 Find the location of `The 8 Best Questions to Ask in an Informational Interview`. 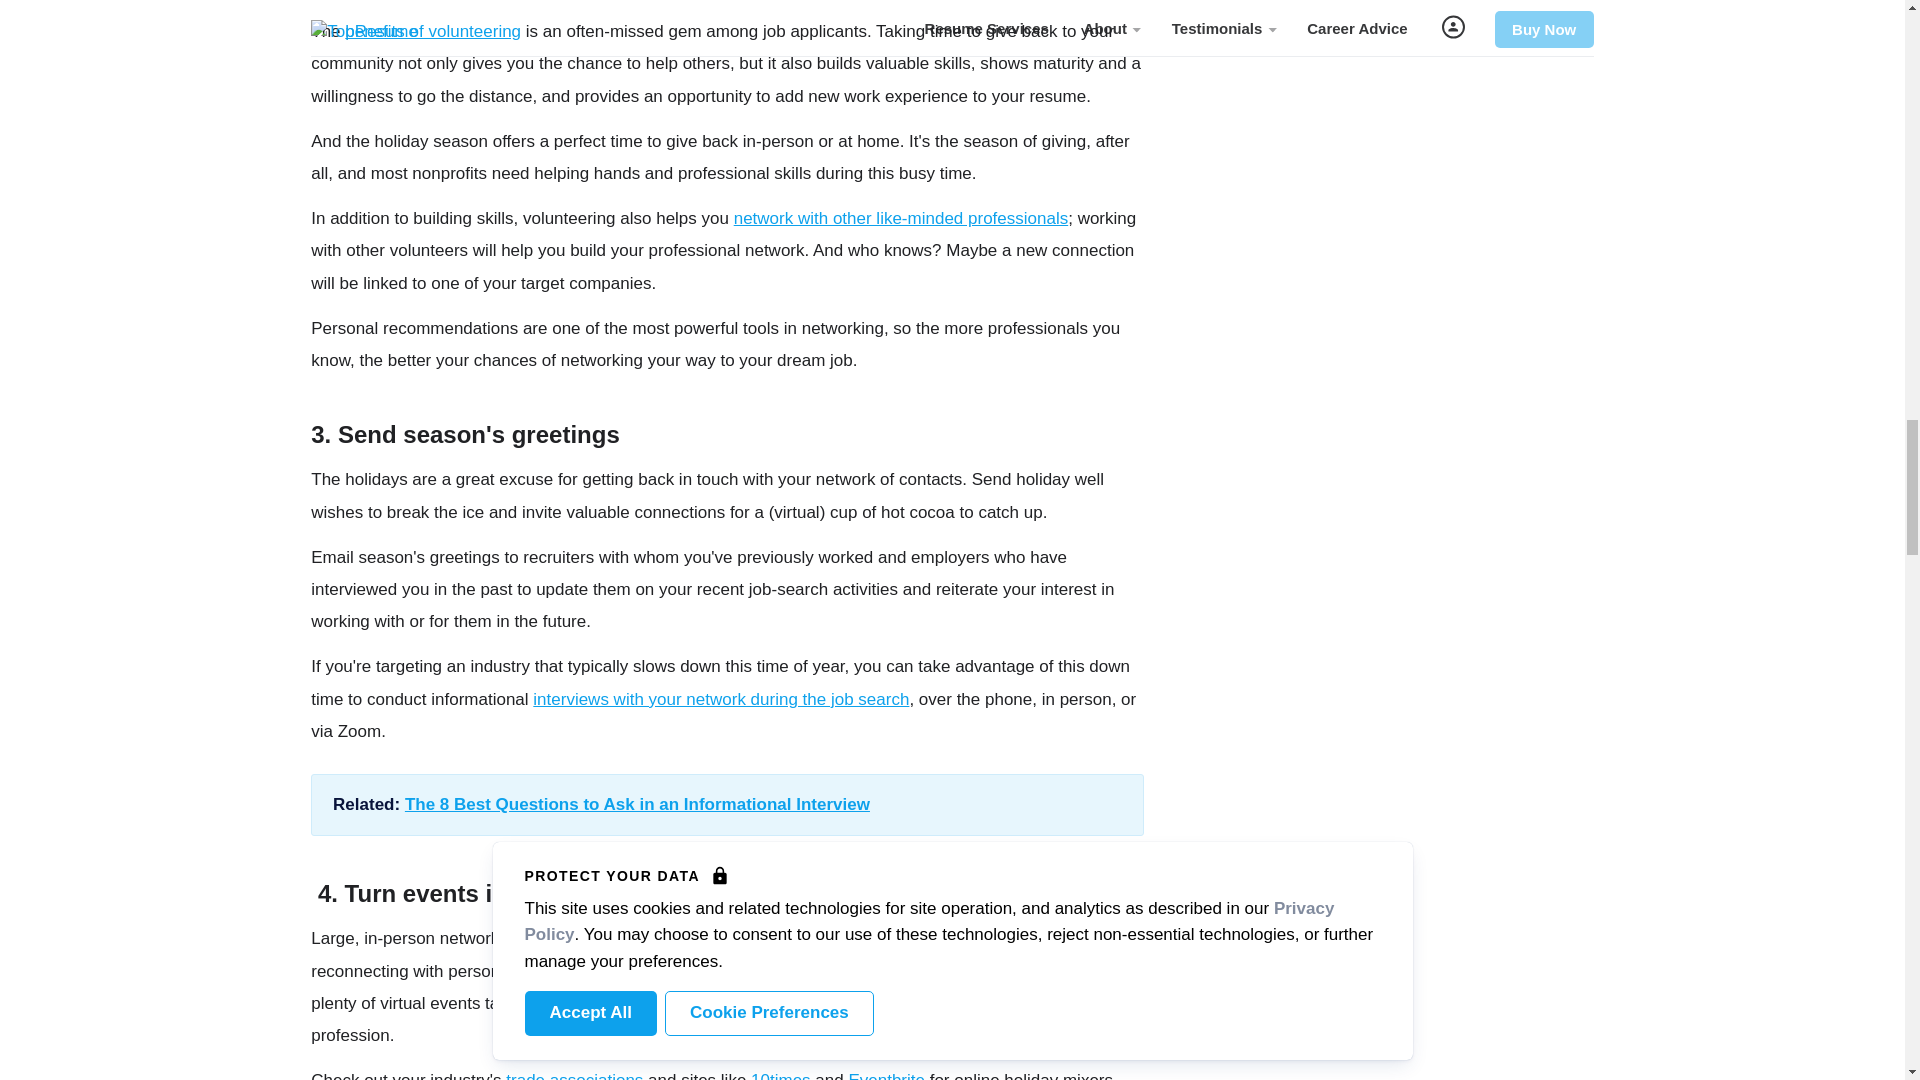

The 8 Best Questions to Ask in an Informational Interview is located at coordinates (637, 804).